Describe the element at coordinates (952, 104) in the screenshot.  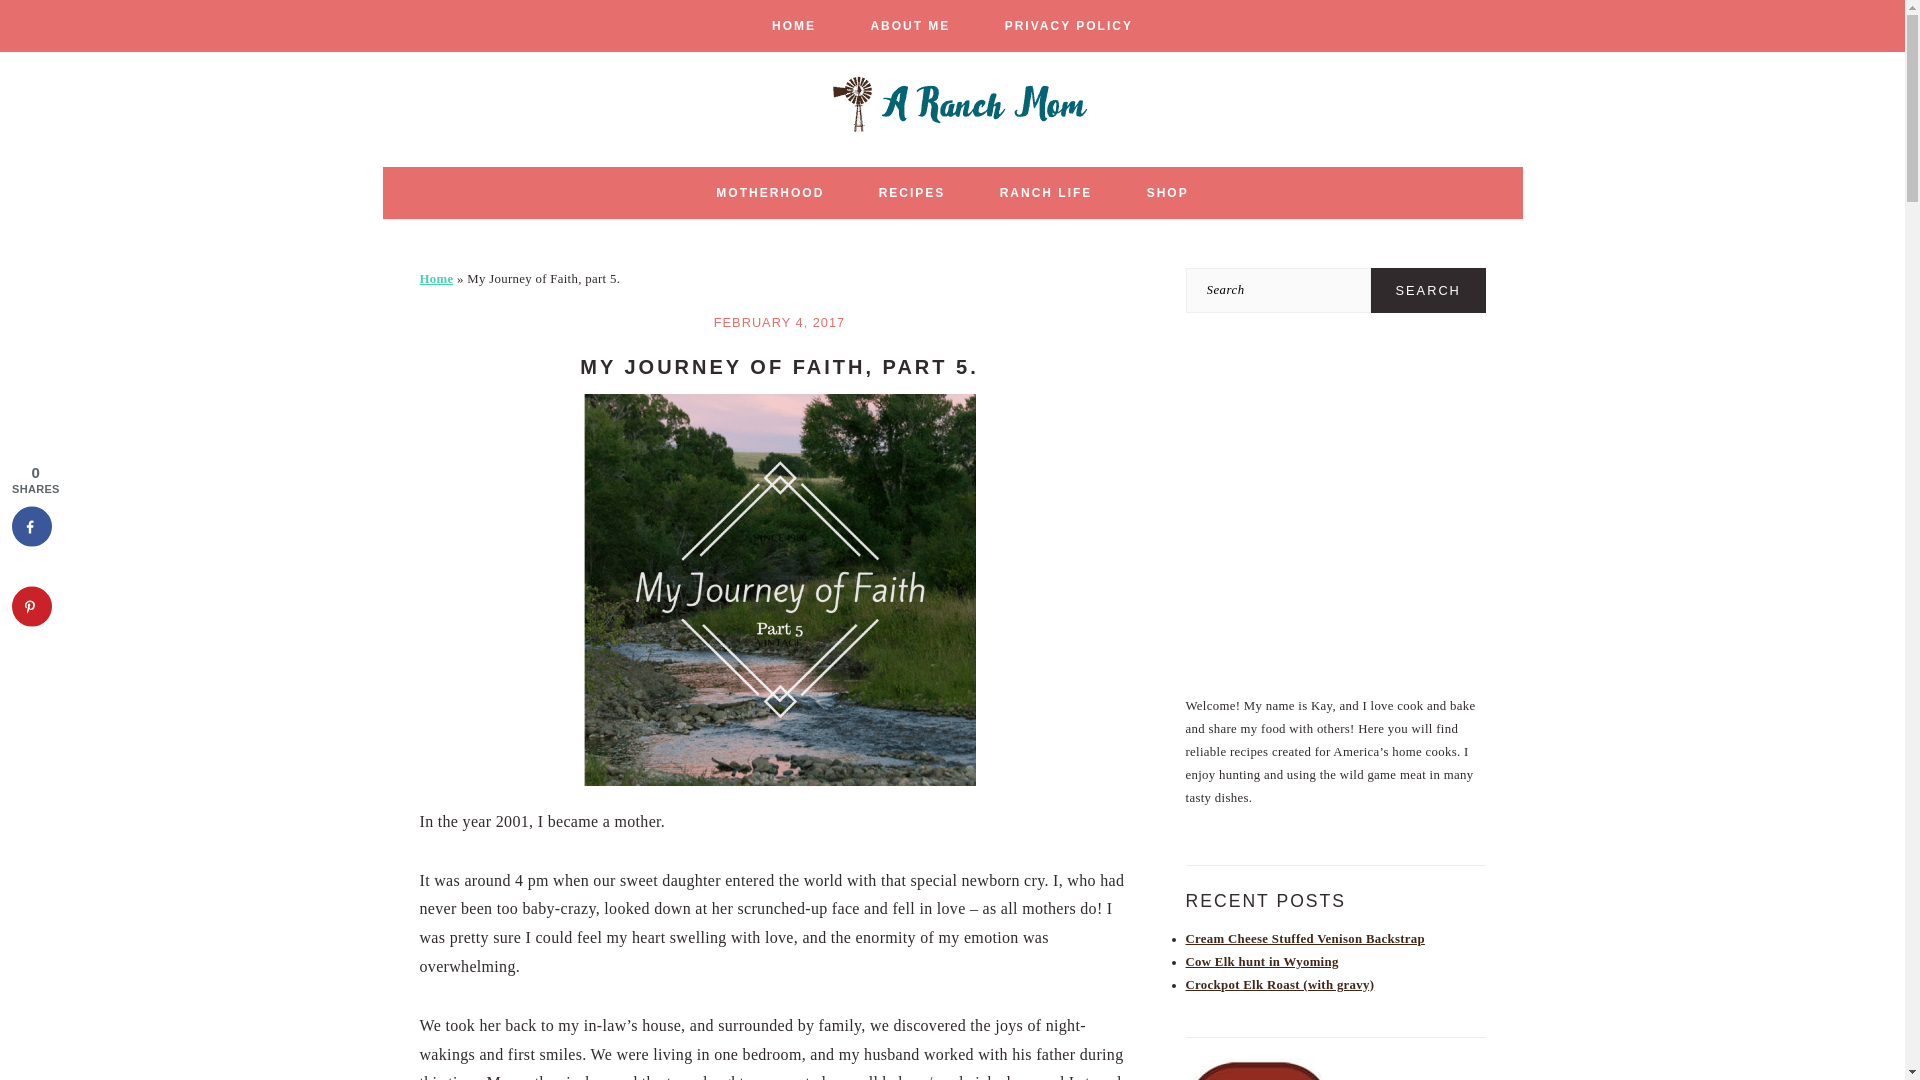
I see `A Ranch Mom` at that location.